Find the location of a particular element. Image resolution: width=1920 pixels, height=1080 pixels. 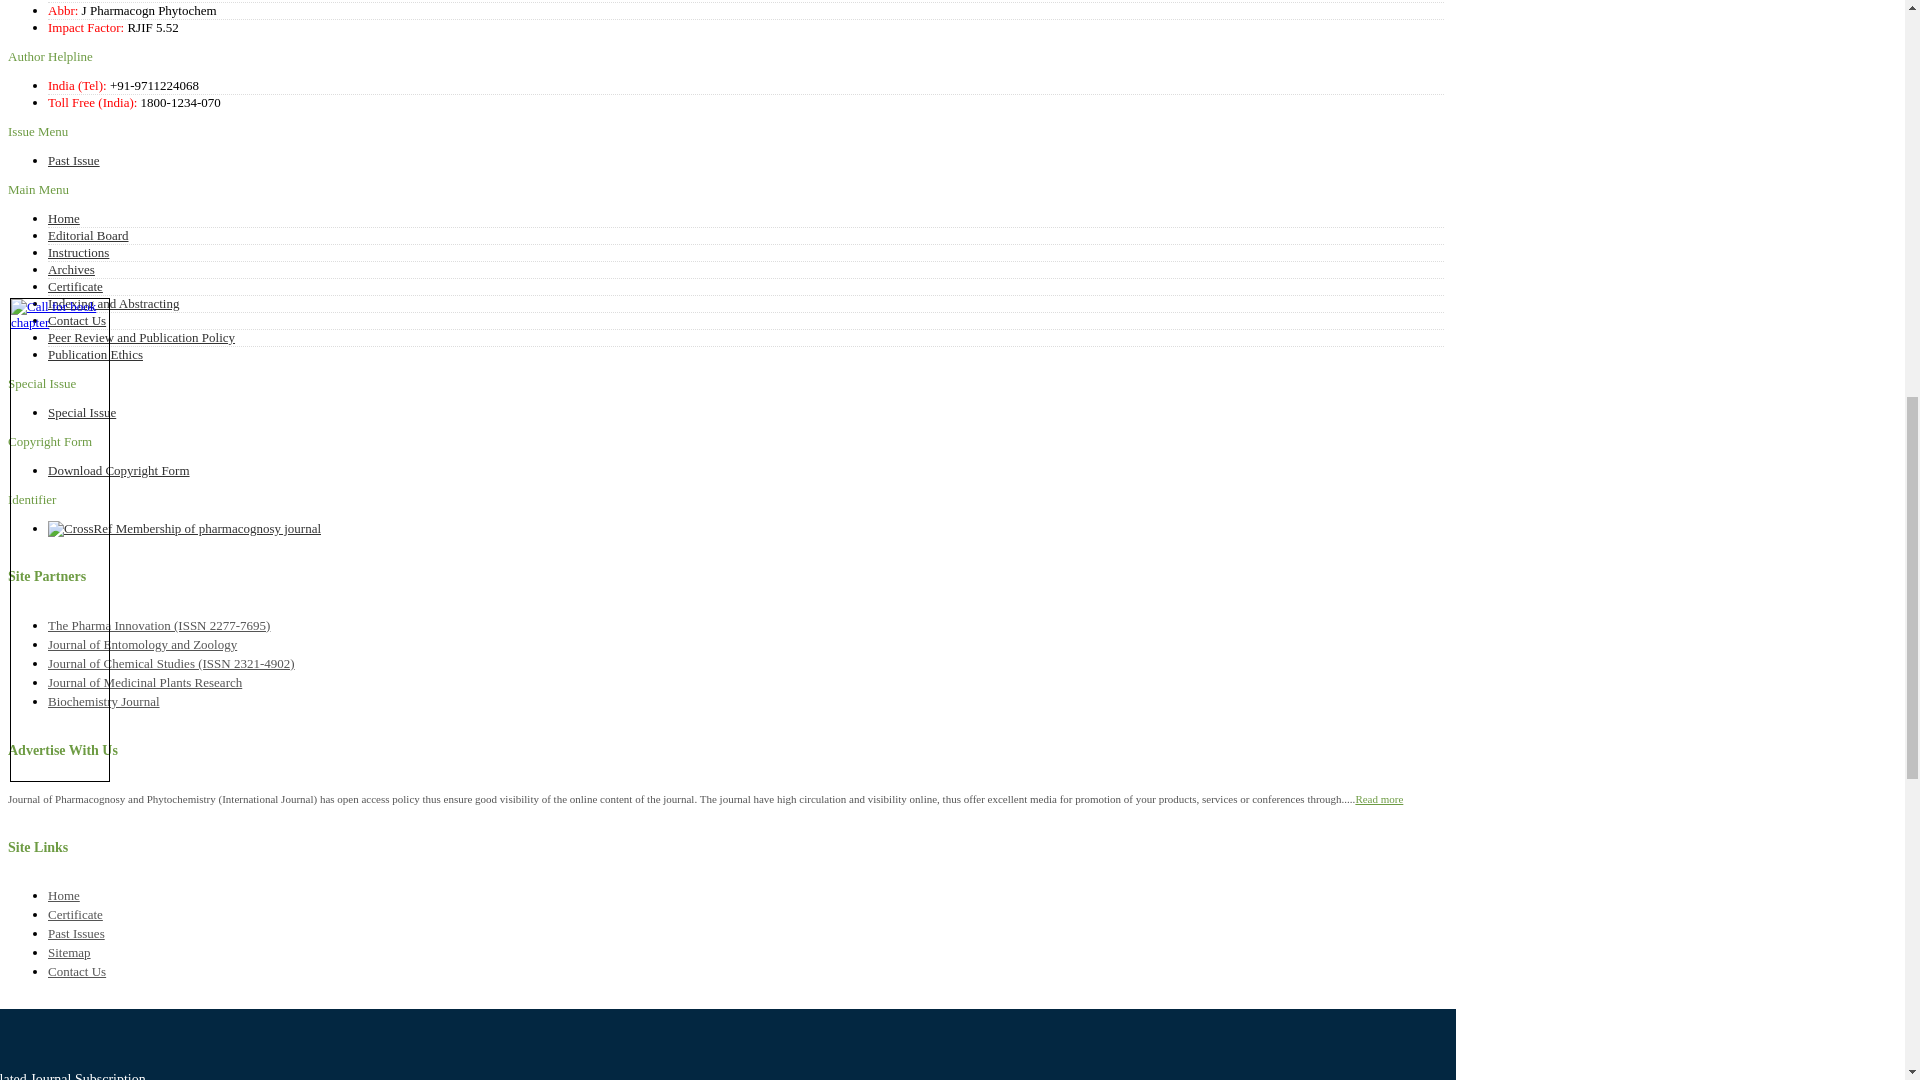

Past Issue is located at coordinates (74, 160).